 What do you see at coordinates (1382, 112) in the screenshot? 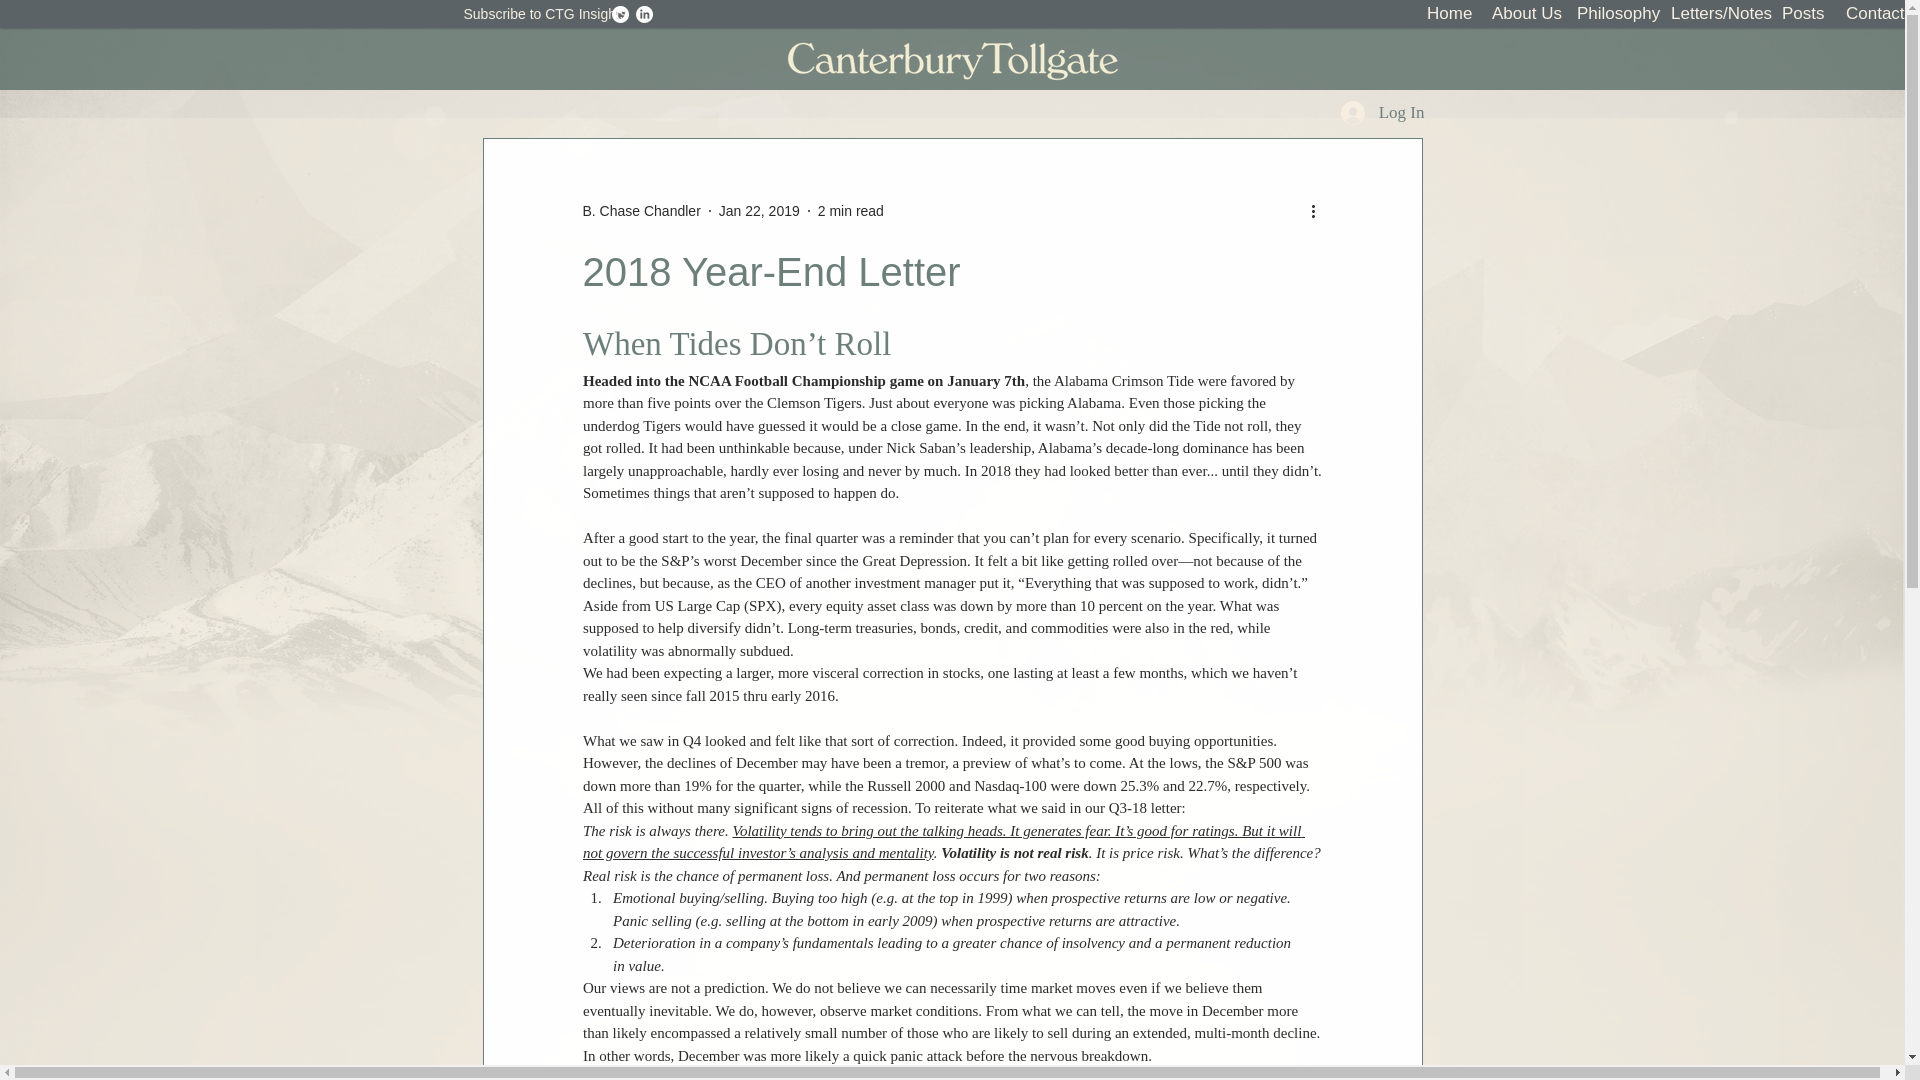
I see `Log In` at bounding box center [1382, 112].